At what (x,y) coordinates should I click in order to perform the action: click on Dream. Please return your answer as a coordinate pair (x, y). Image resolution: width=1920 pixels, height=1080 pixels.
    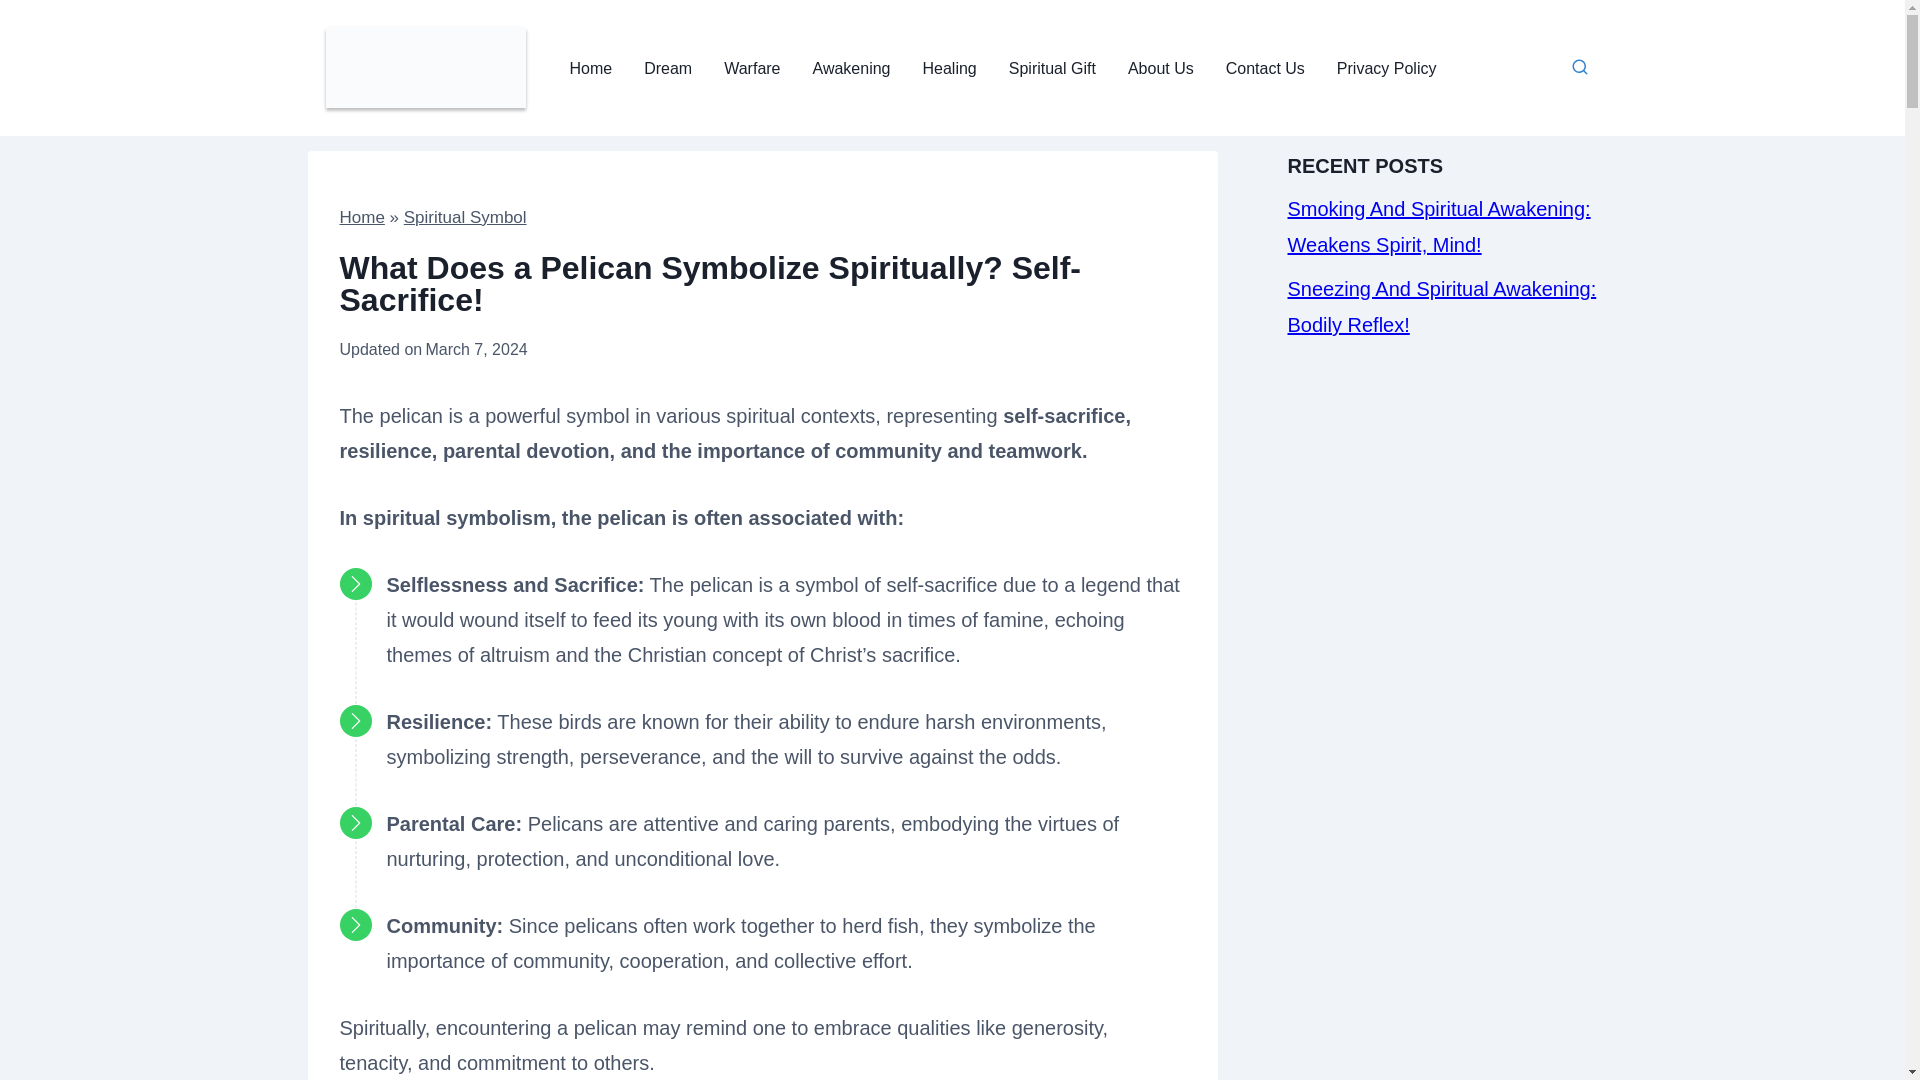
    Looking at the image, I should click on (668, 68).